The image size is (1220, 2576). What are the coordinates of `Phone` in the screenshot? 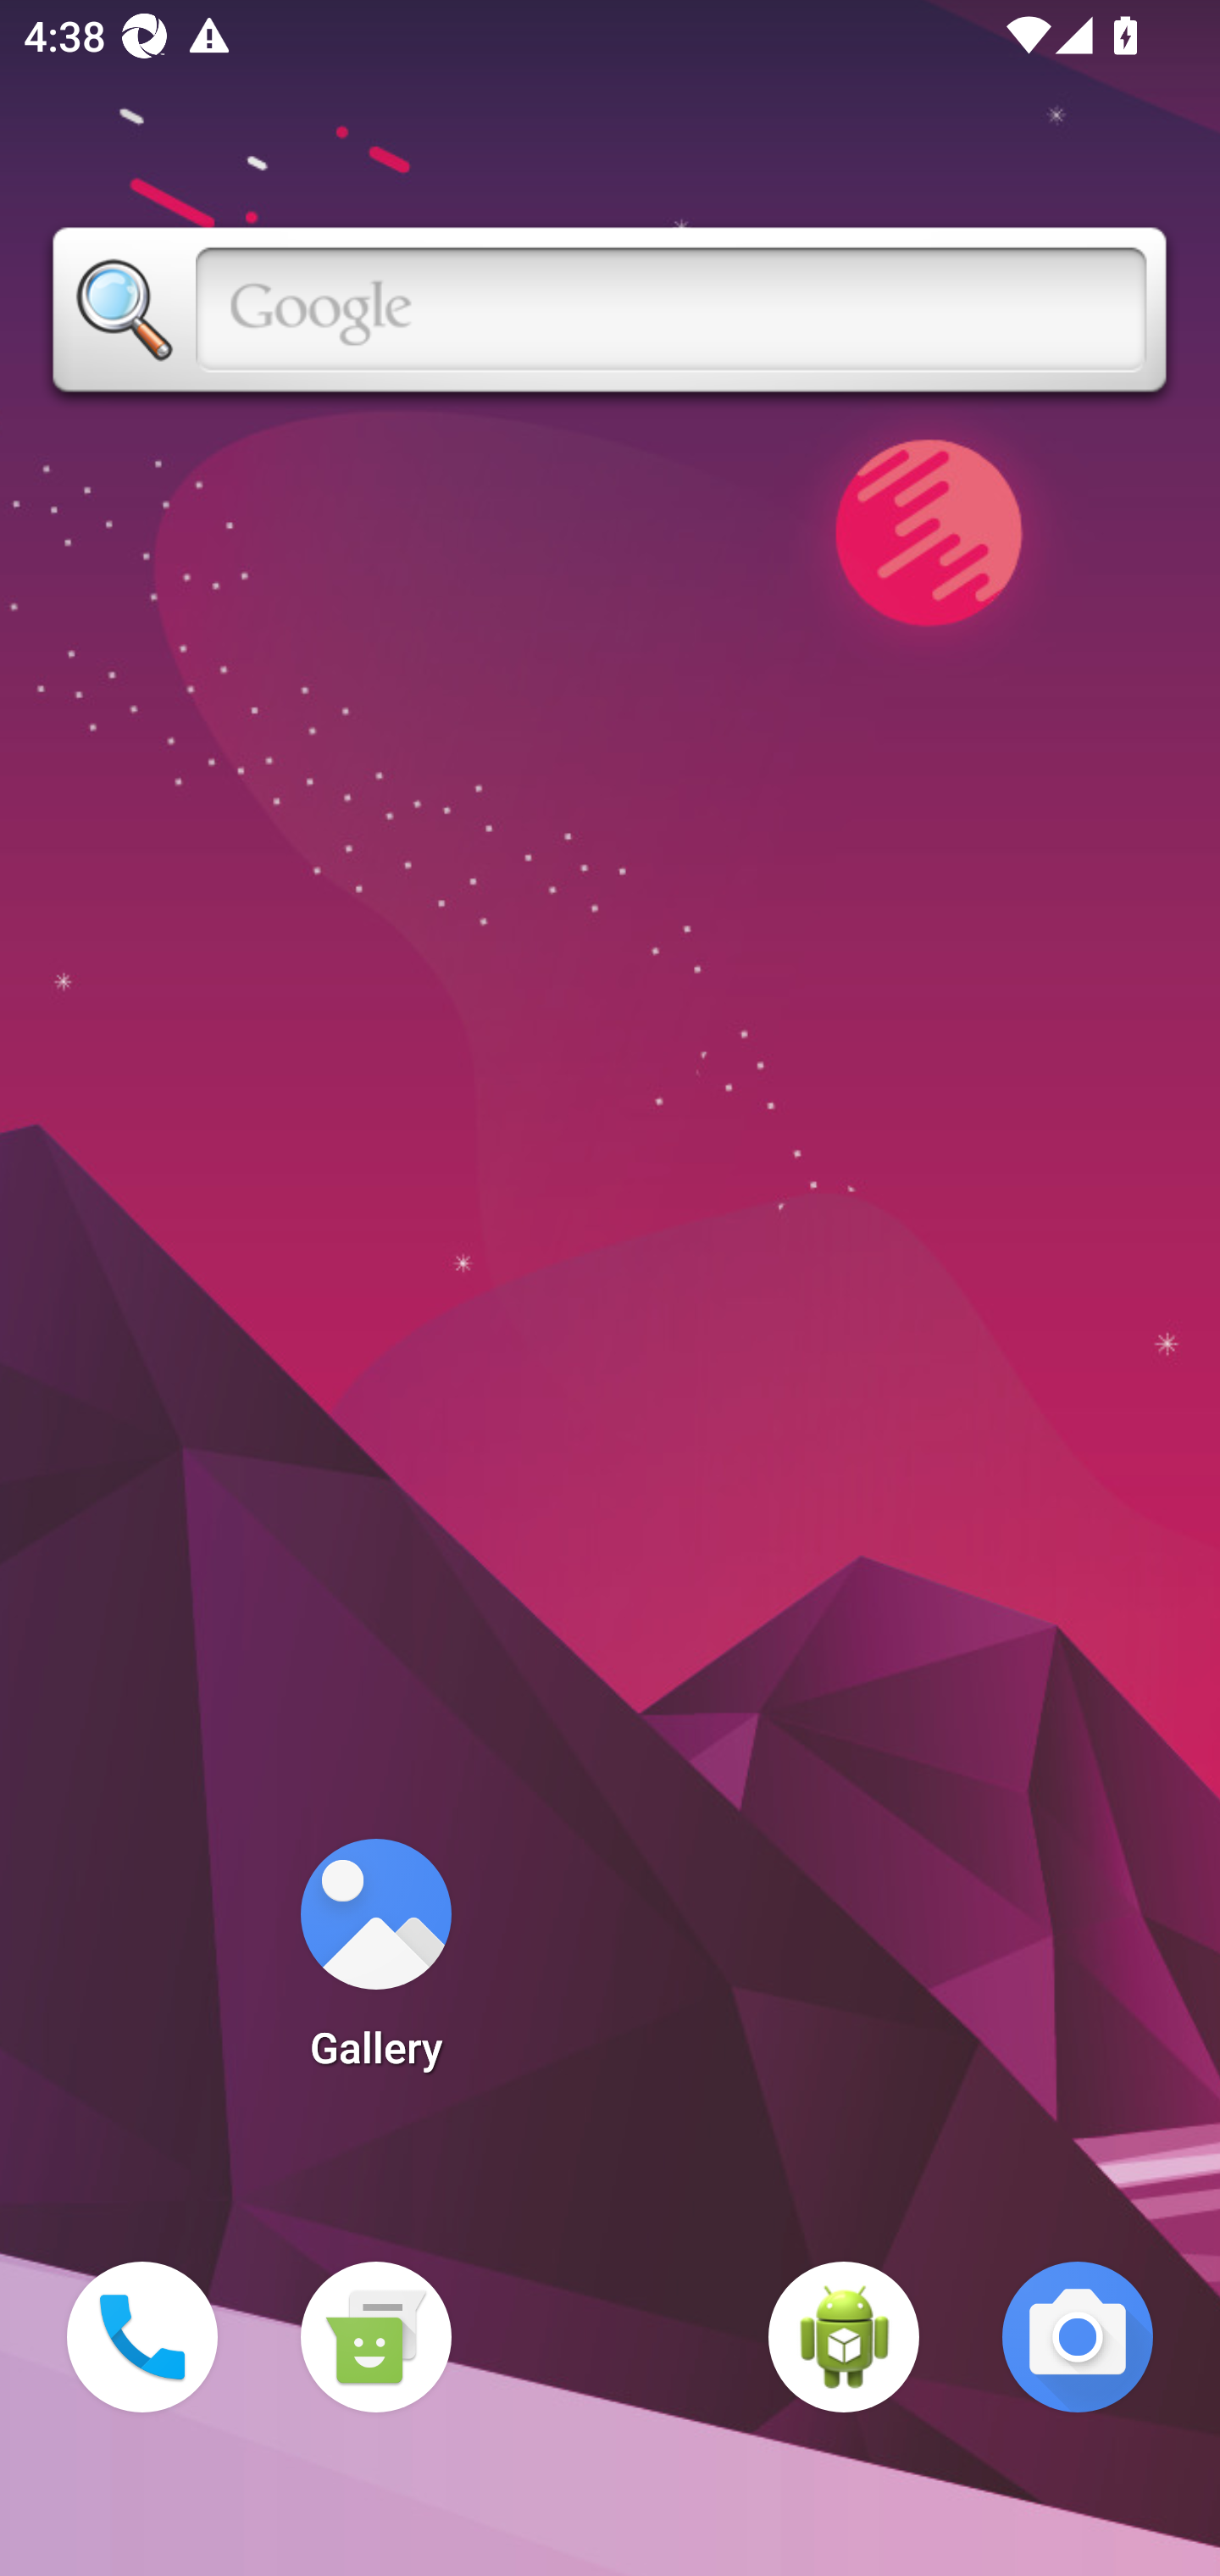 It's located at (142, 2337).